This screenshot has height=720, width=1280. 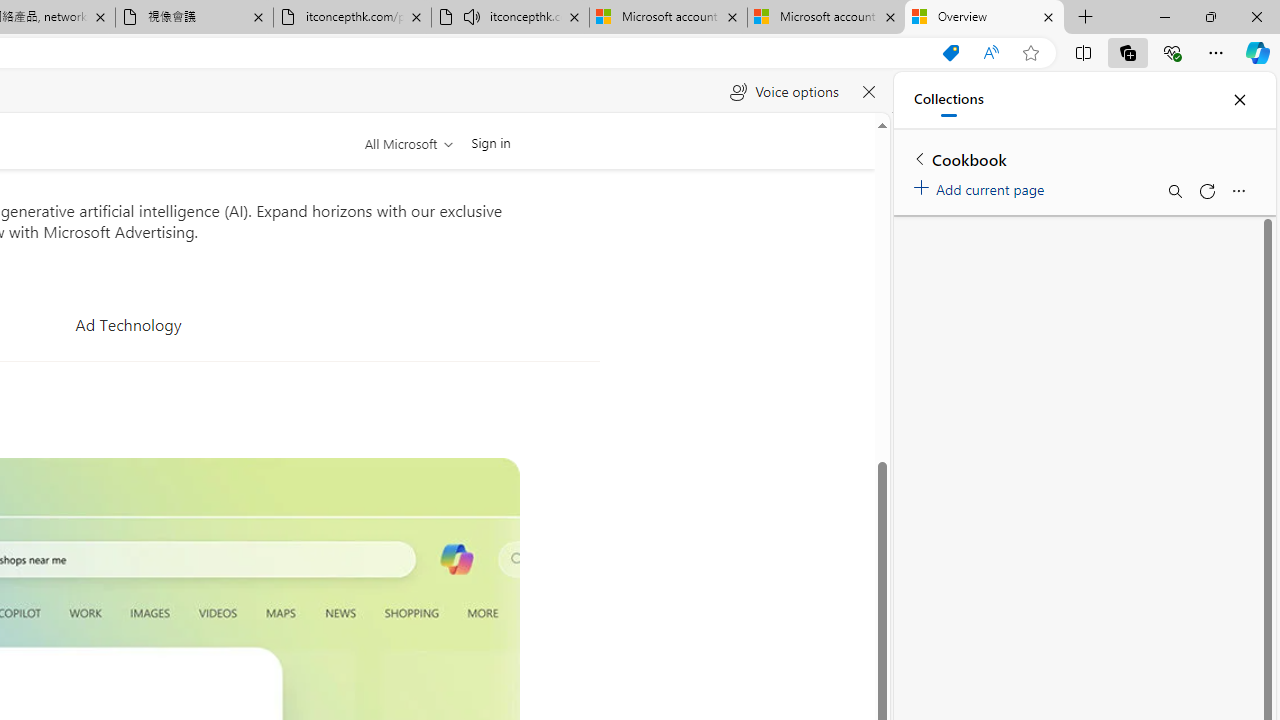 I want to click on Mute tab, so click(x=472, y=16).